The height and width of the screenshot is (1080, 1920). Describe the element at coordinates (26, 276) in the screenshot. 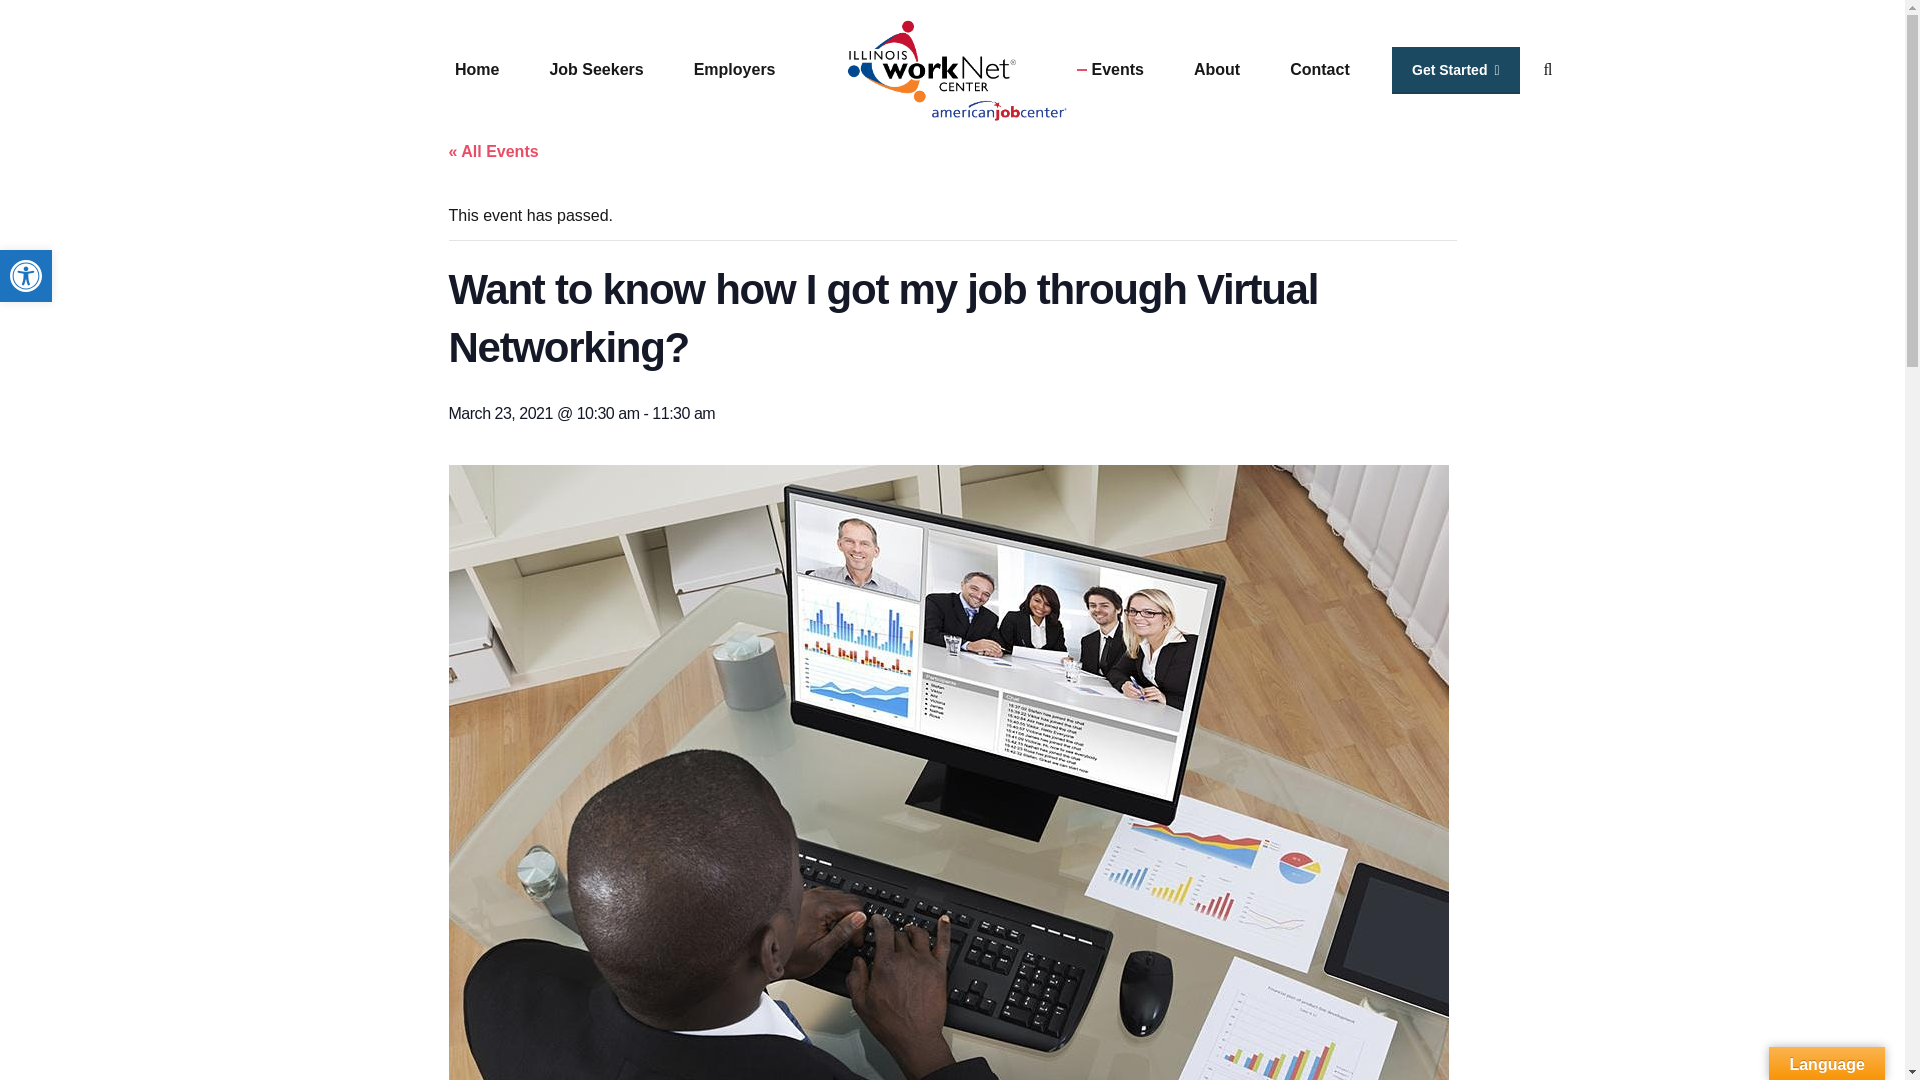

I see `Accessibility Tools` at that location.